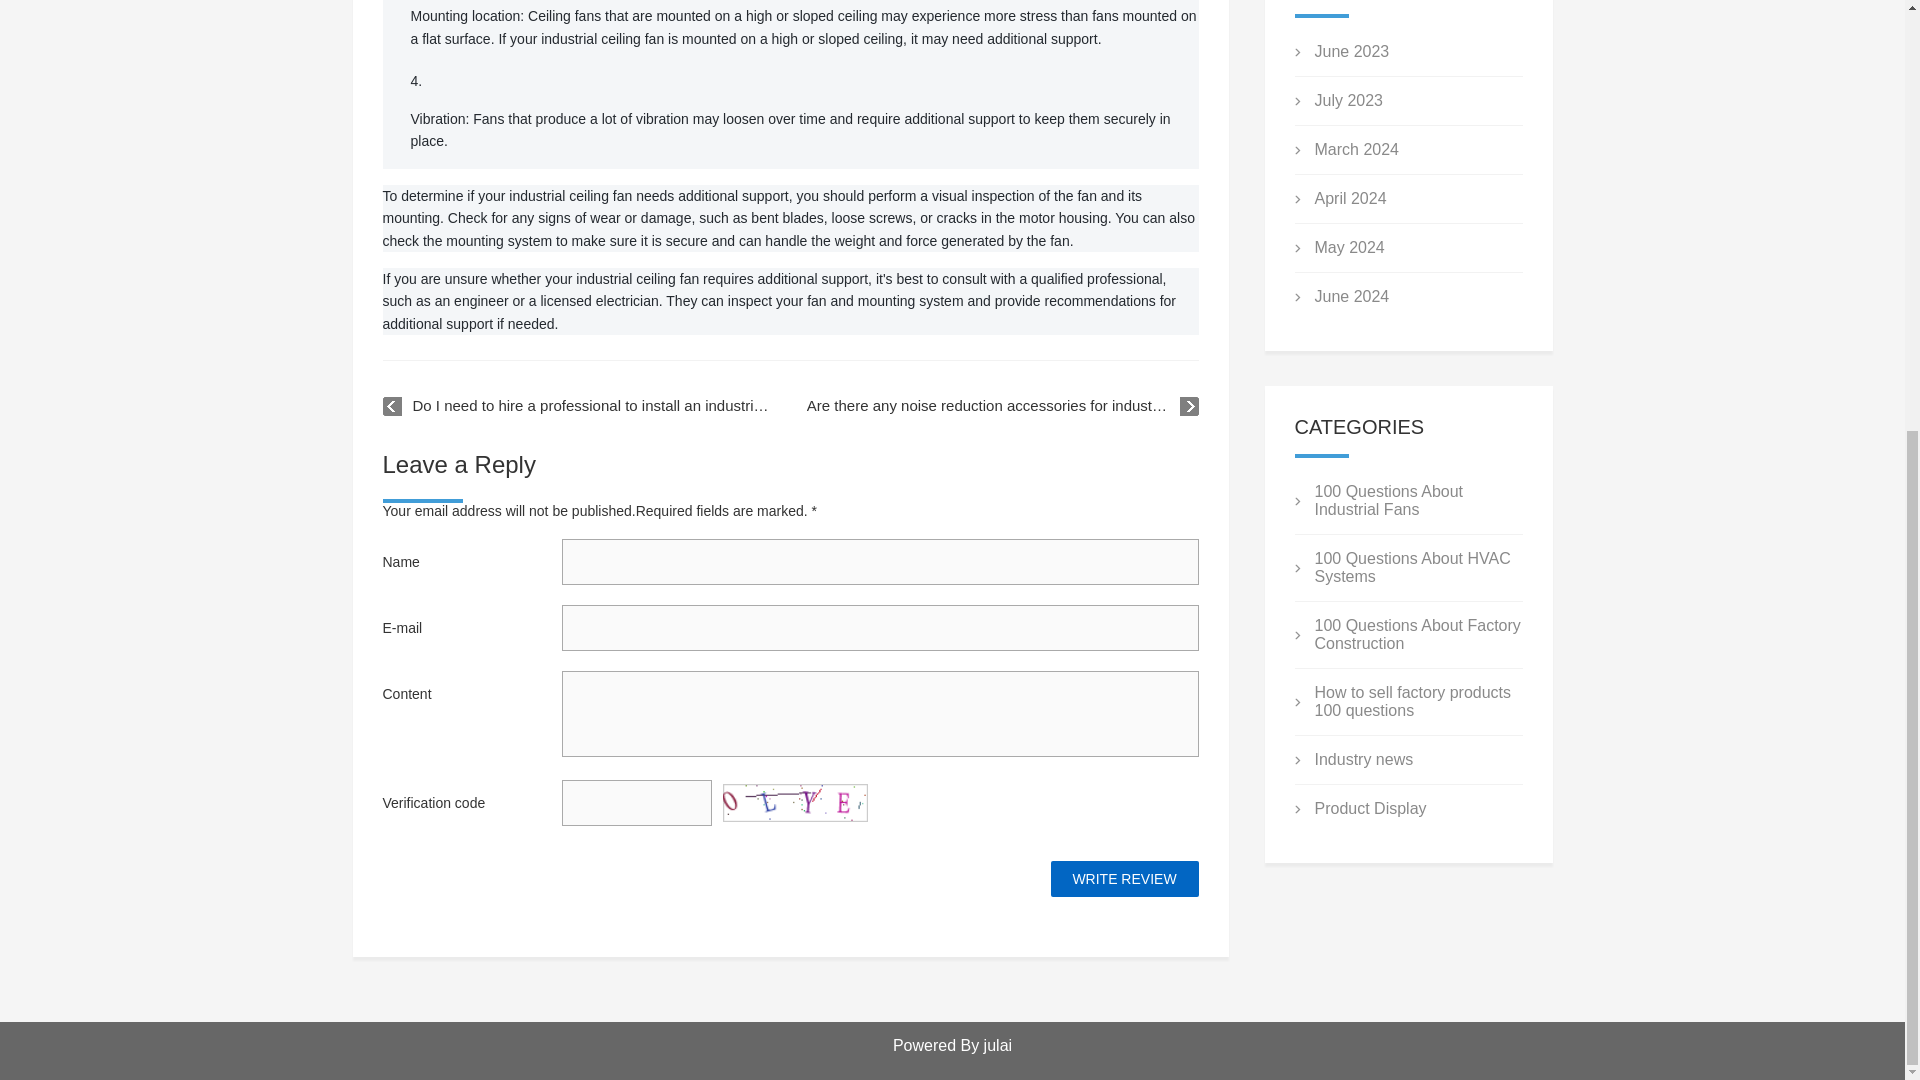  What do you see at coordinates (1348, 246) in the screenshot?
I see `May 2024` at bounding box center [1348, 246].